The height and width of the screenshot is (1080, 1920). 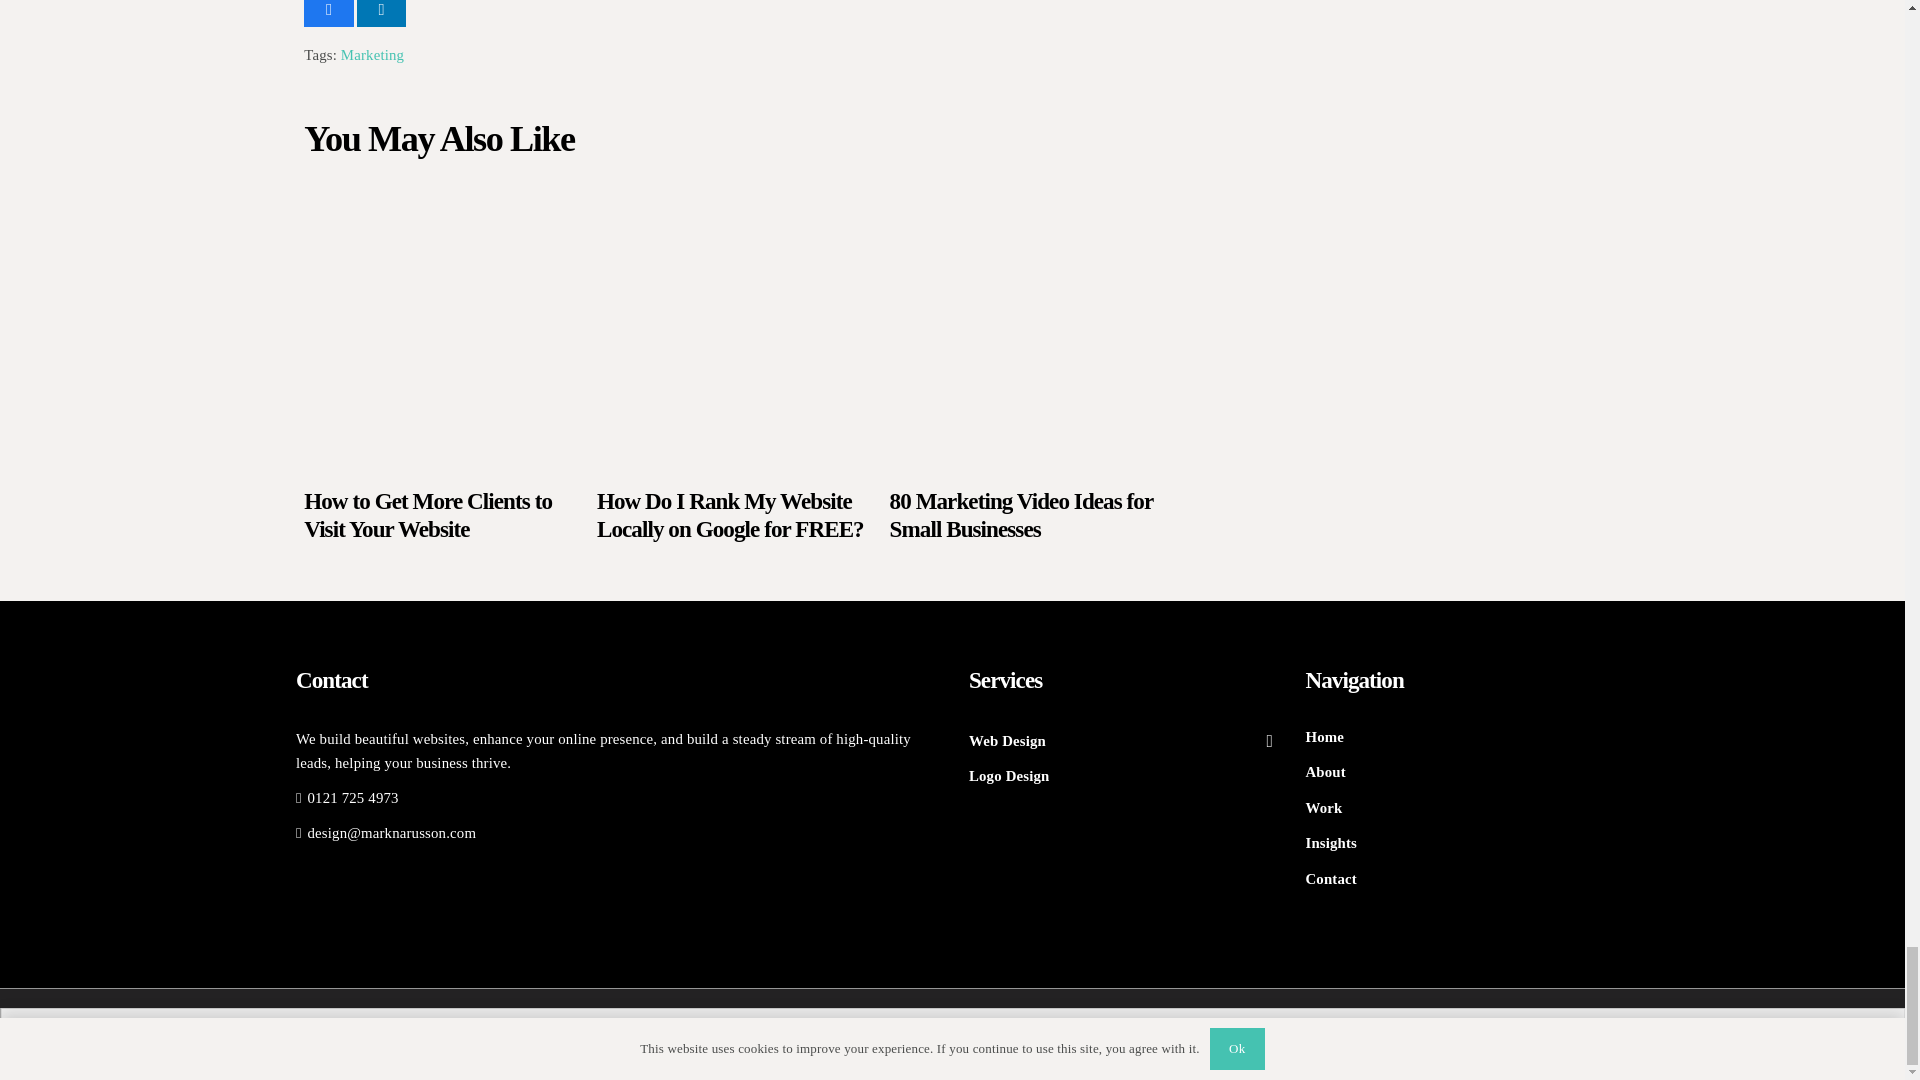 I want to click on Share this, so click(x=381, y=14).